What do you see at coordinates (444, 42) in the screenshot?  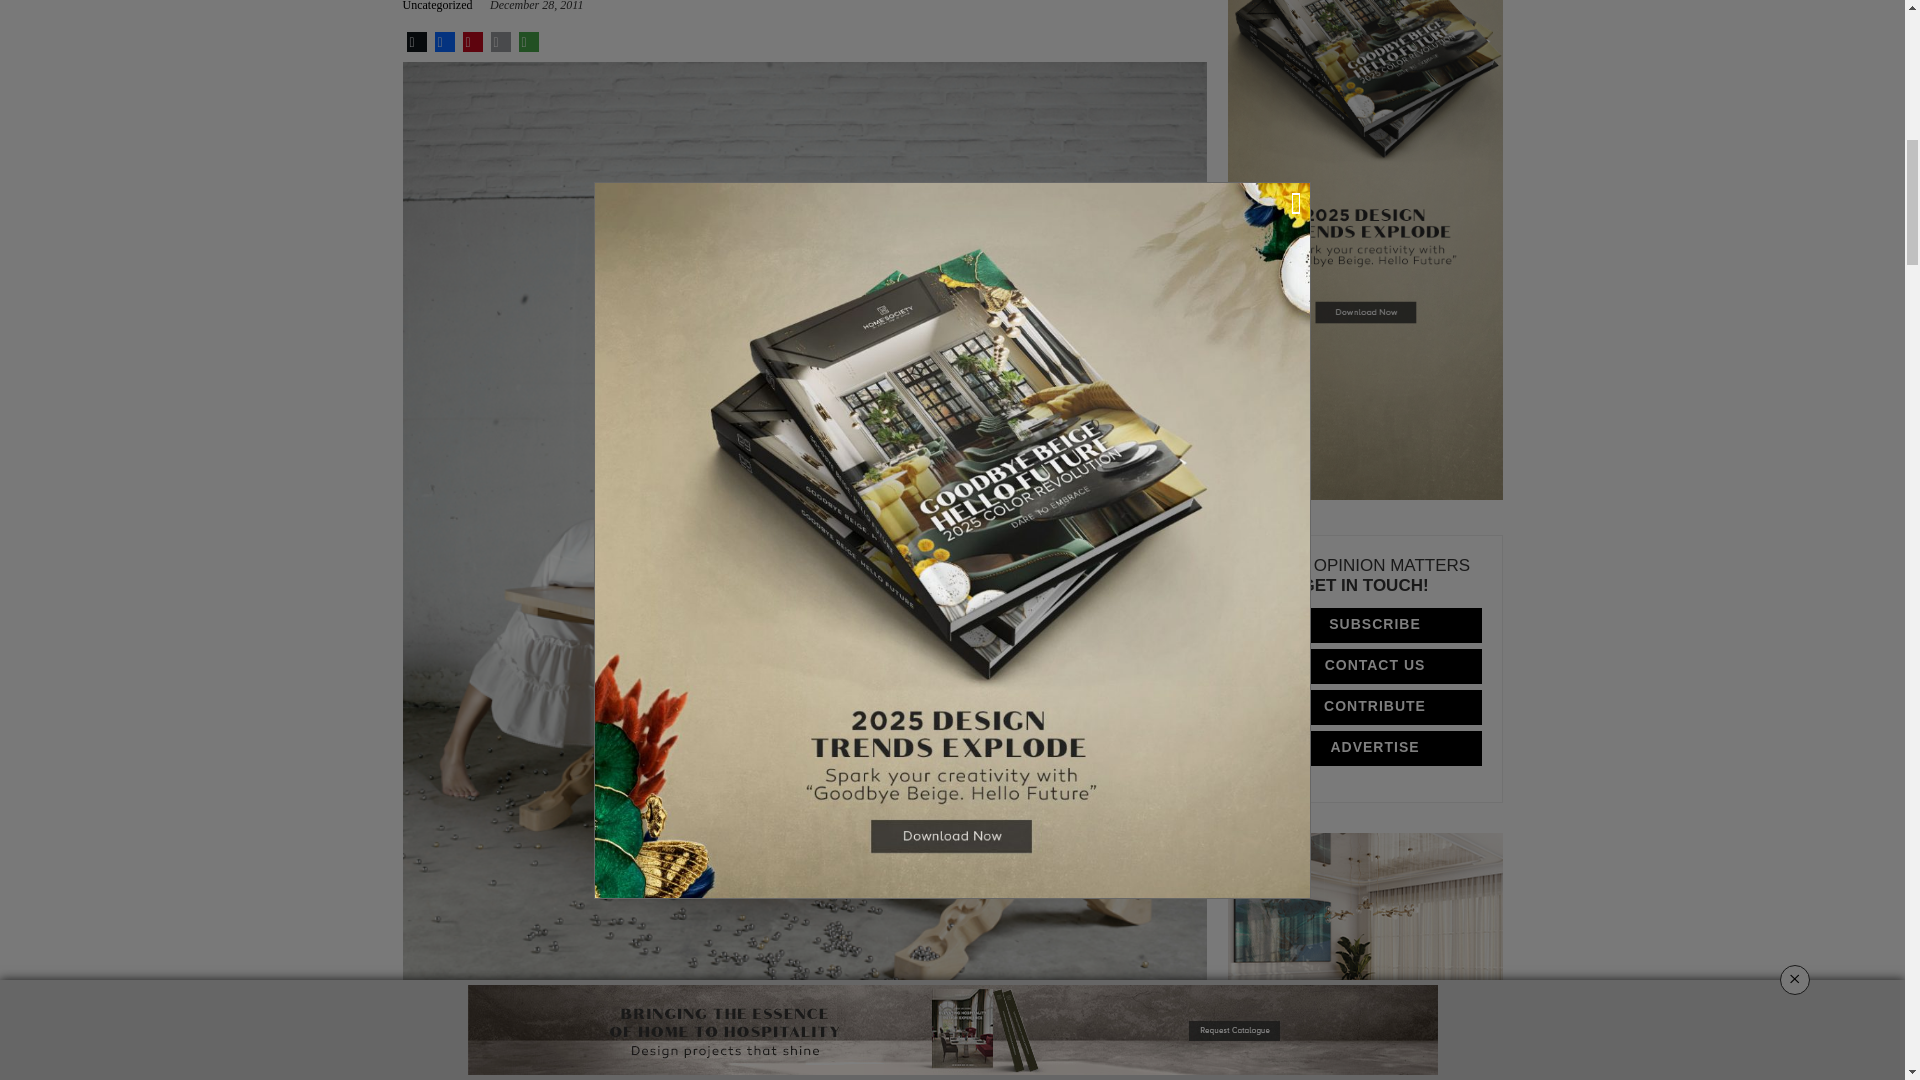 I see `Facebook` at bounding box center [444, 42].